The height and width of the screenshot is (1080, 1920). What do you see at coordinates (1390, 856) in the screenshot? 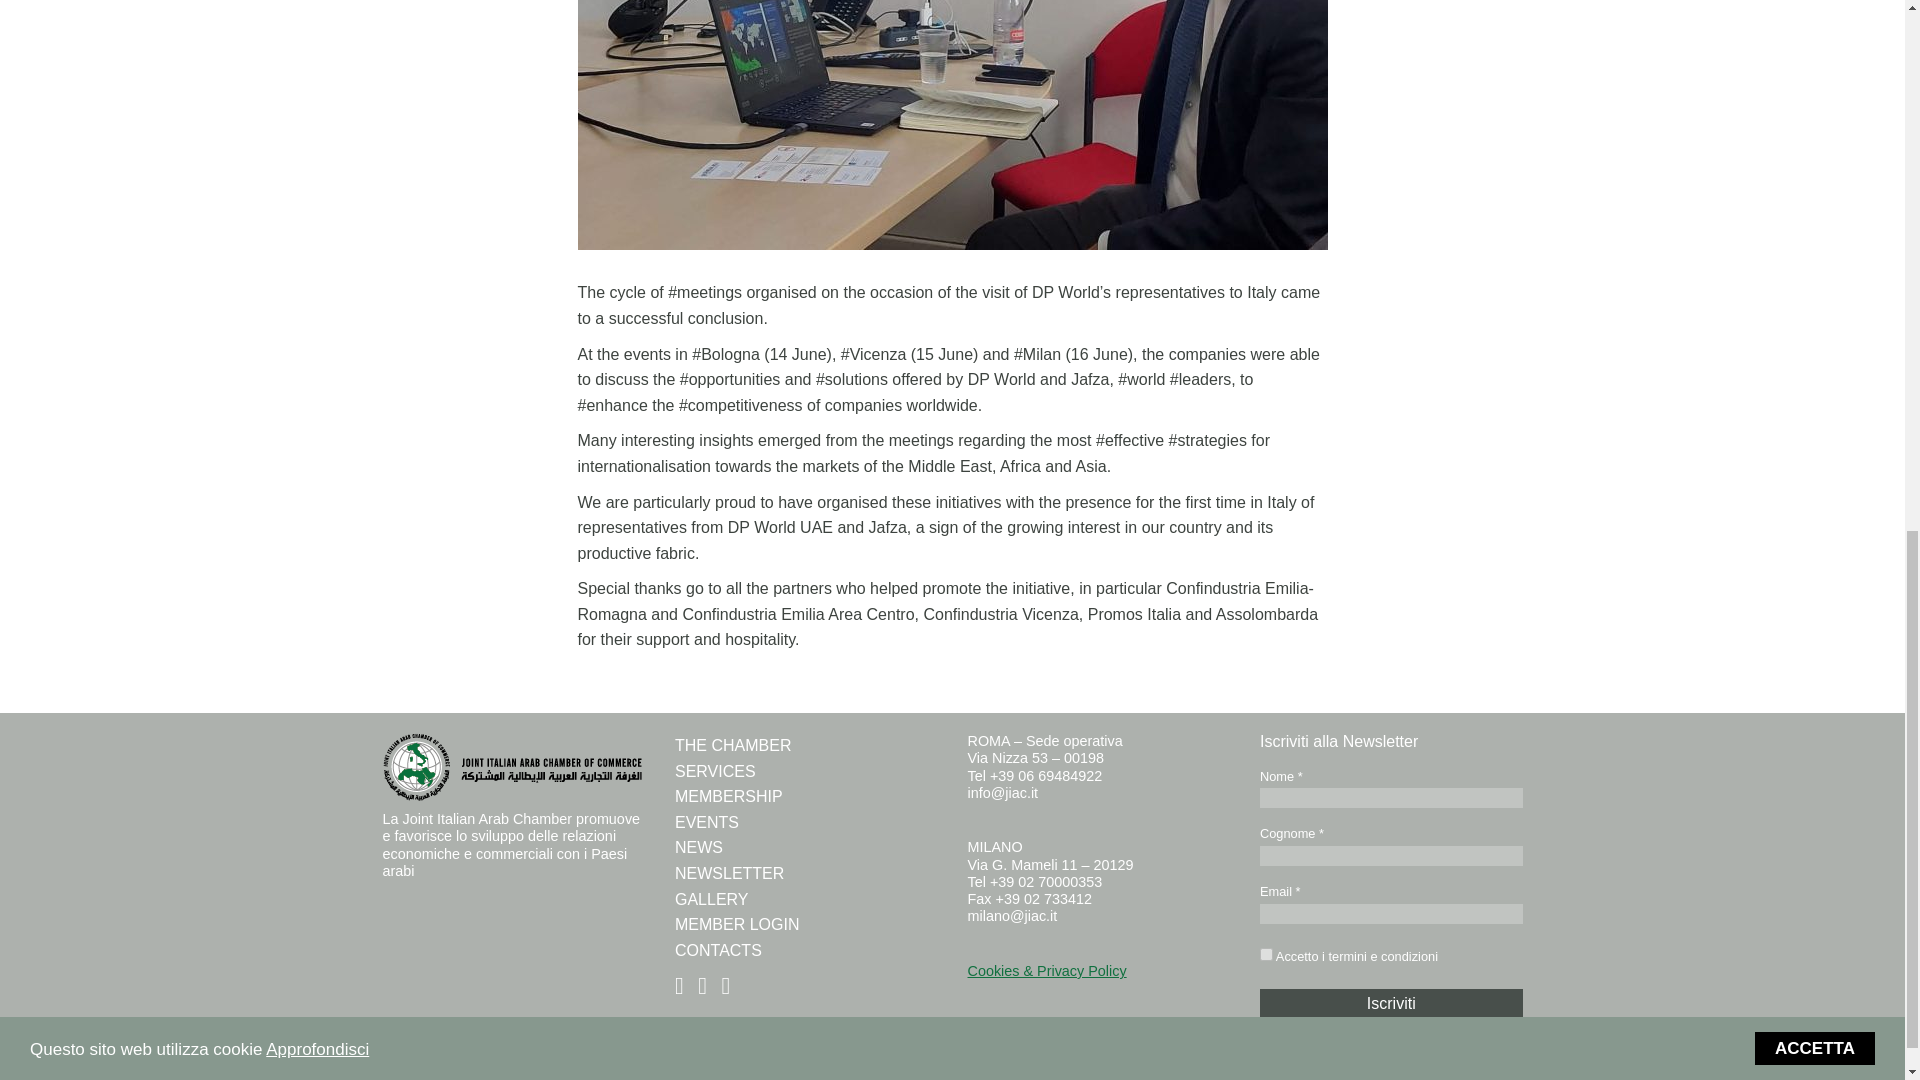
I see `Cognome` at bounding box center [1390, 856].